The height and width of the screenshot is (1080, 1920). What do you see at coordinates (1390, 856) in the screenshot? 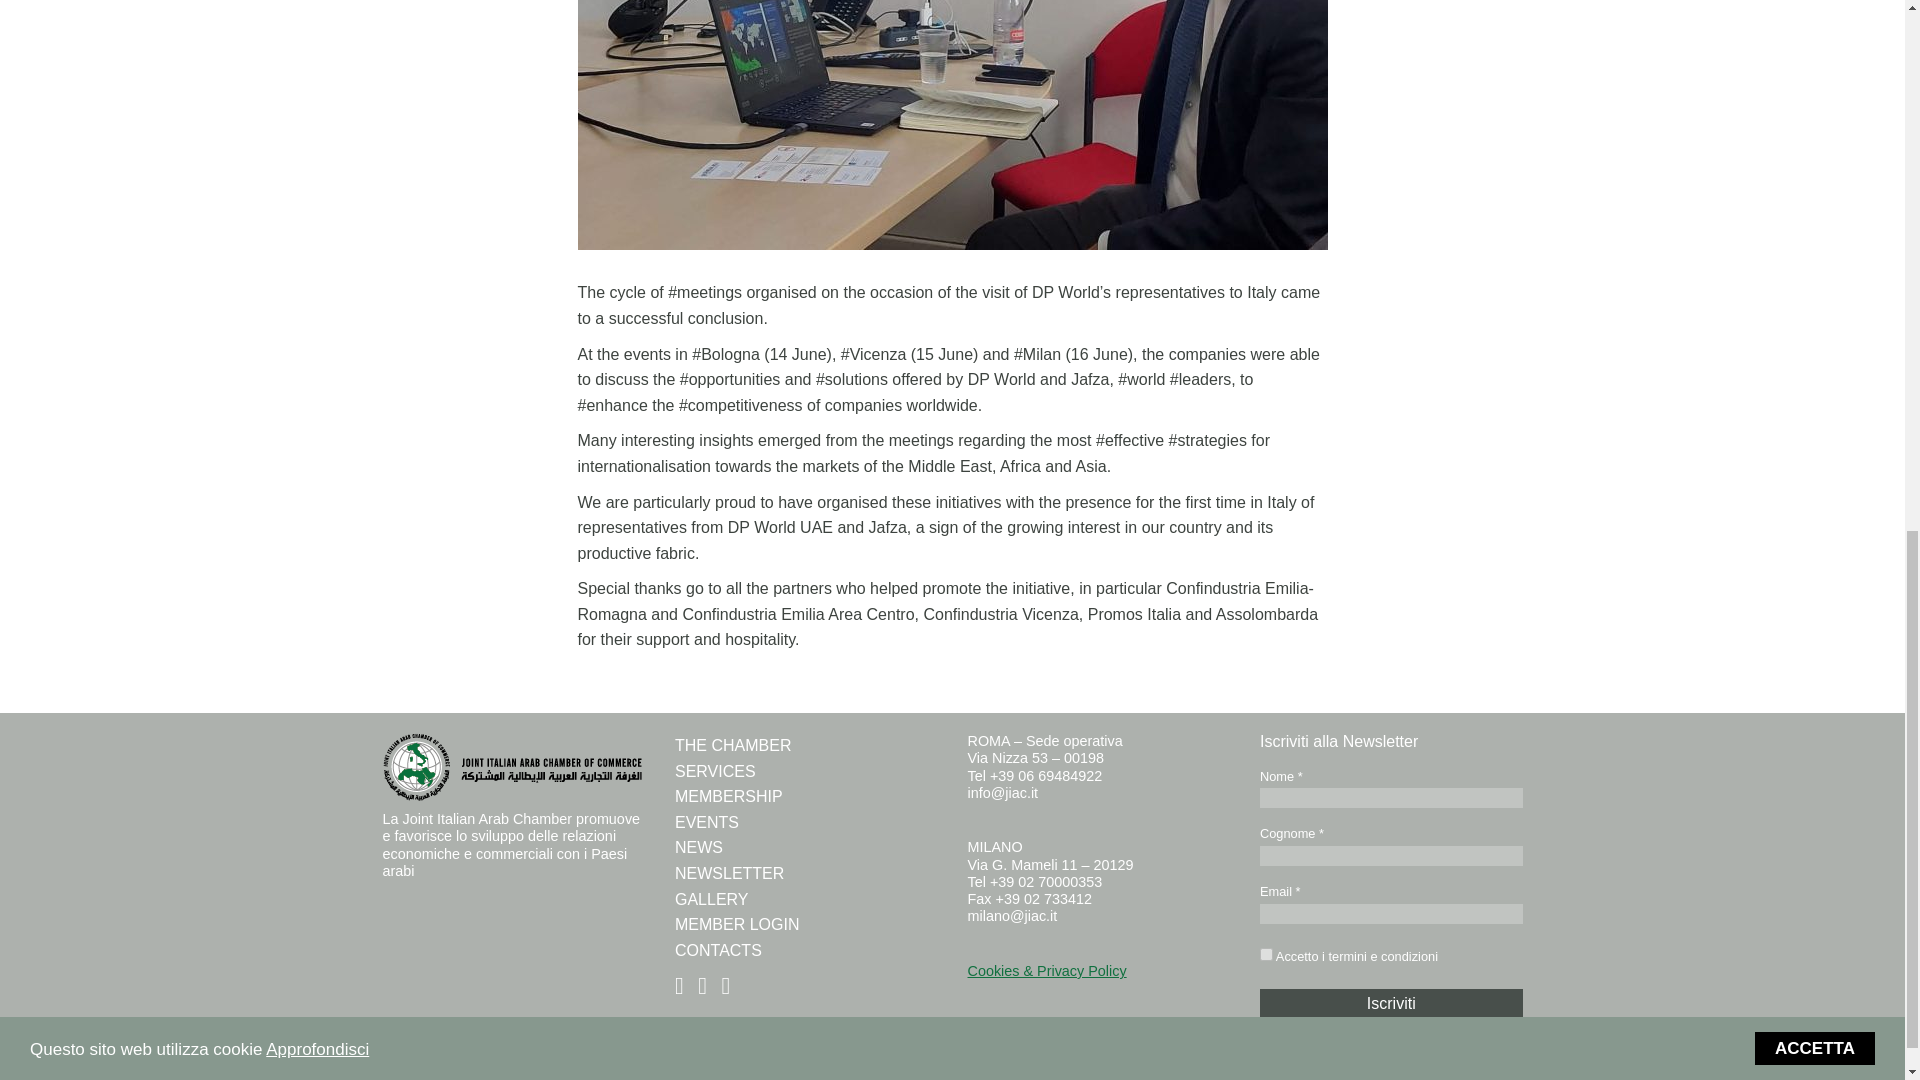
I see `Cognome` at bounding box center [1390, 856].